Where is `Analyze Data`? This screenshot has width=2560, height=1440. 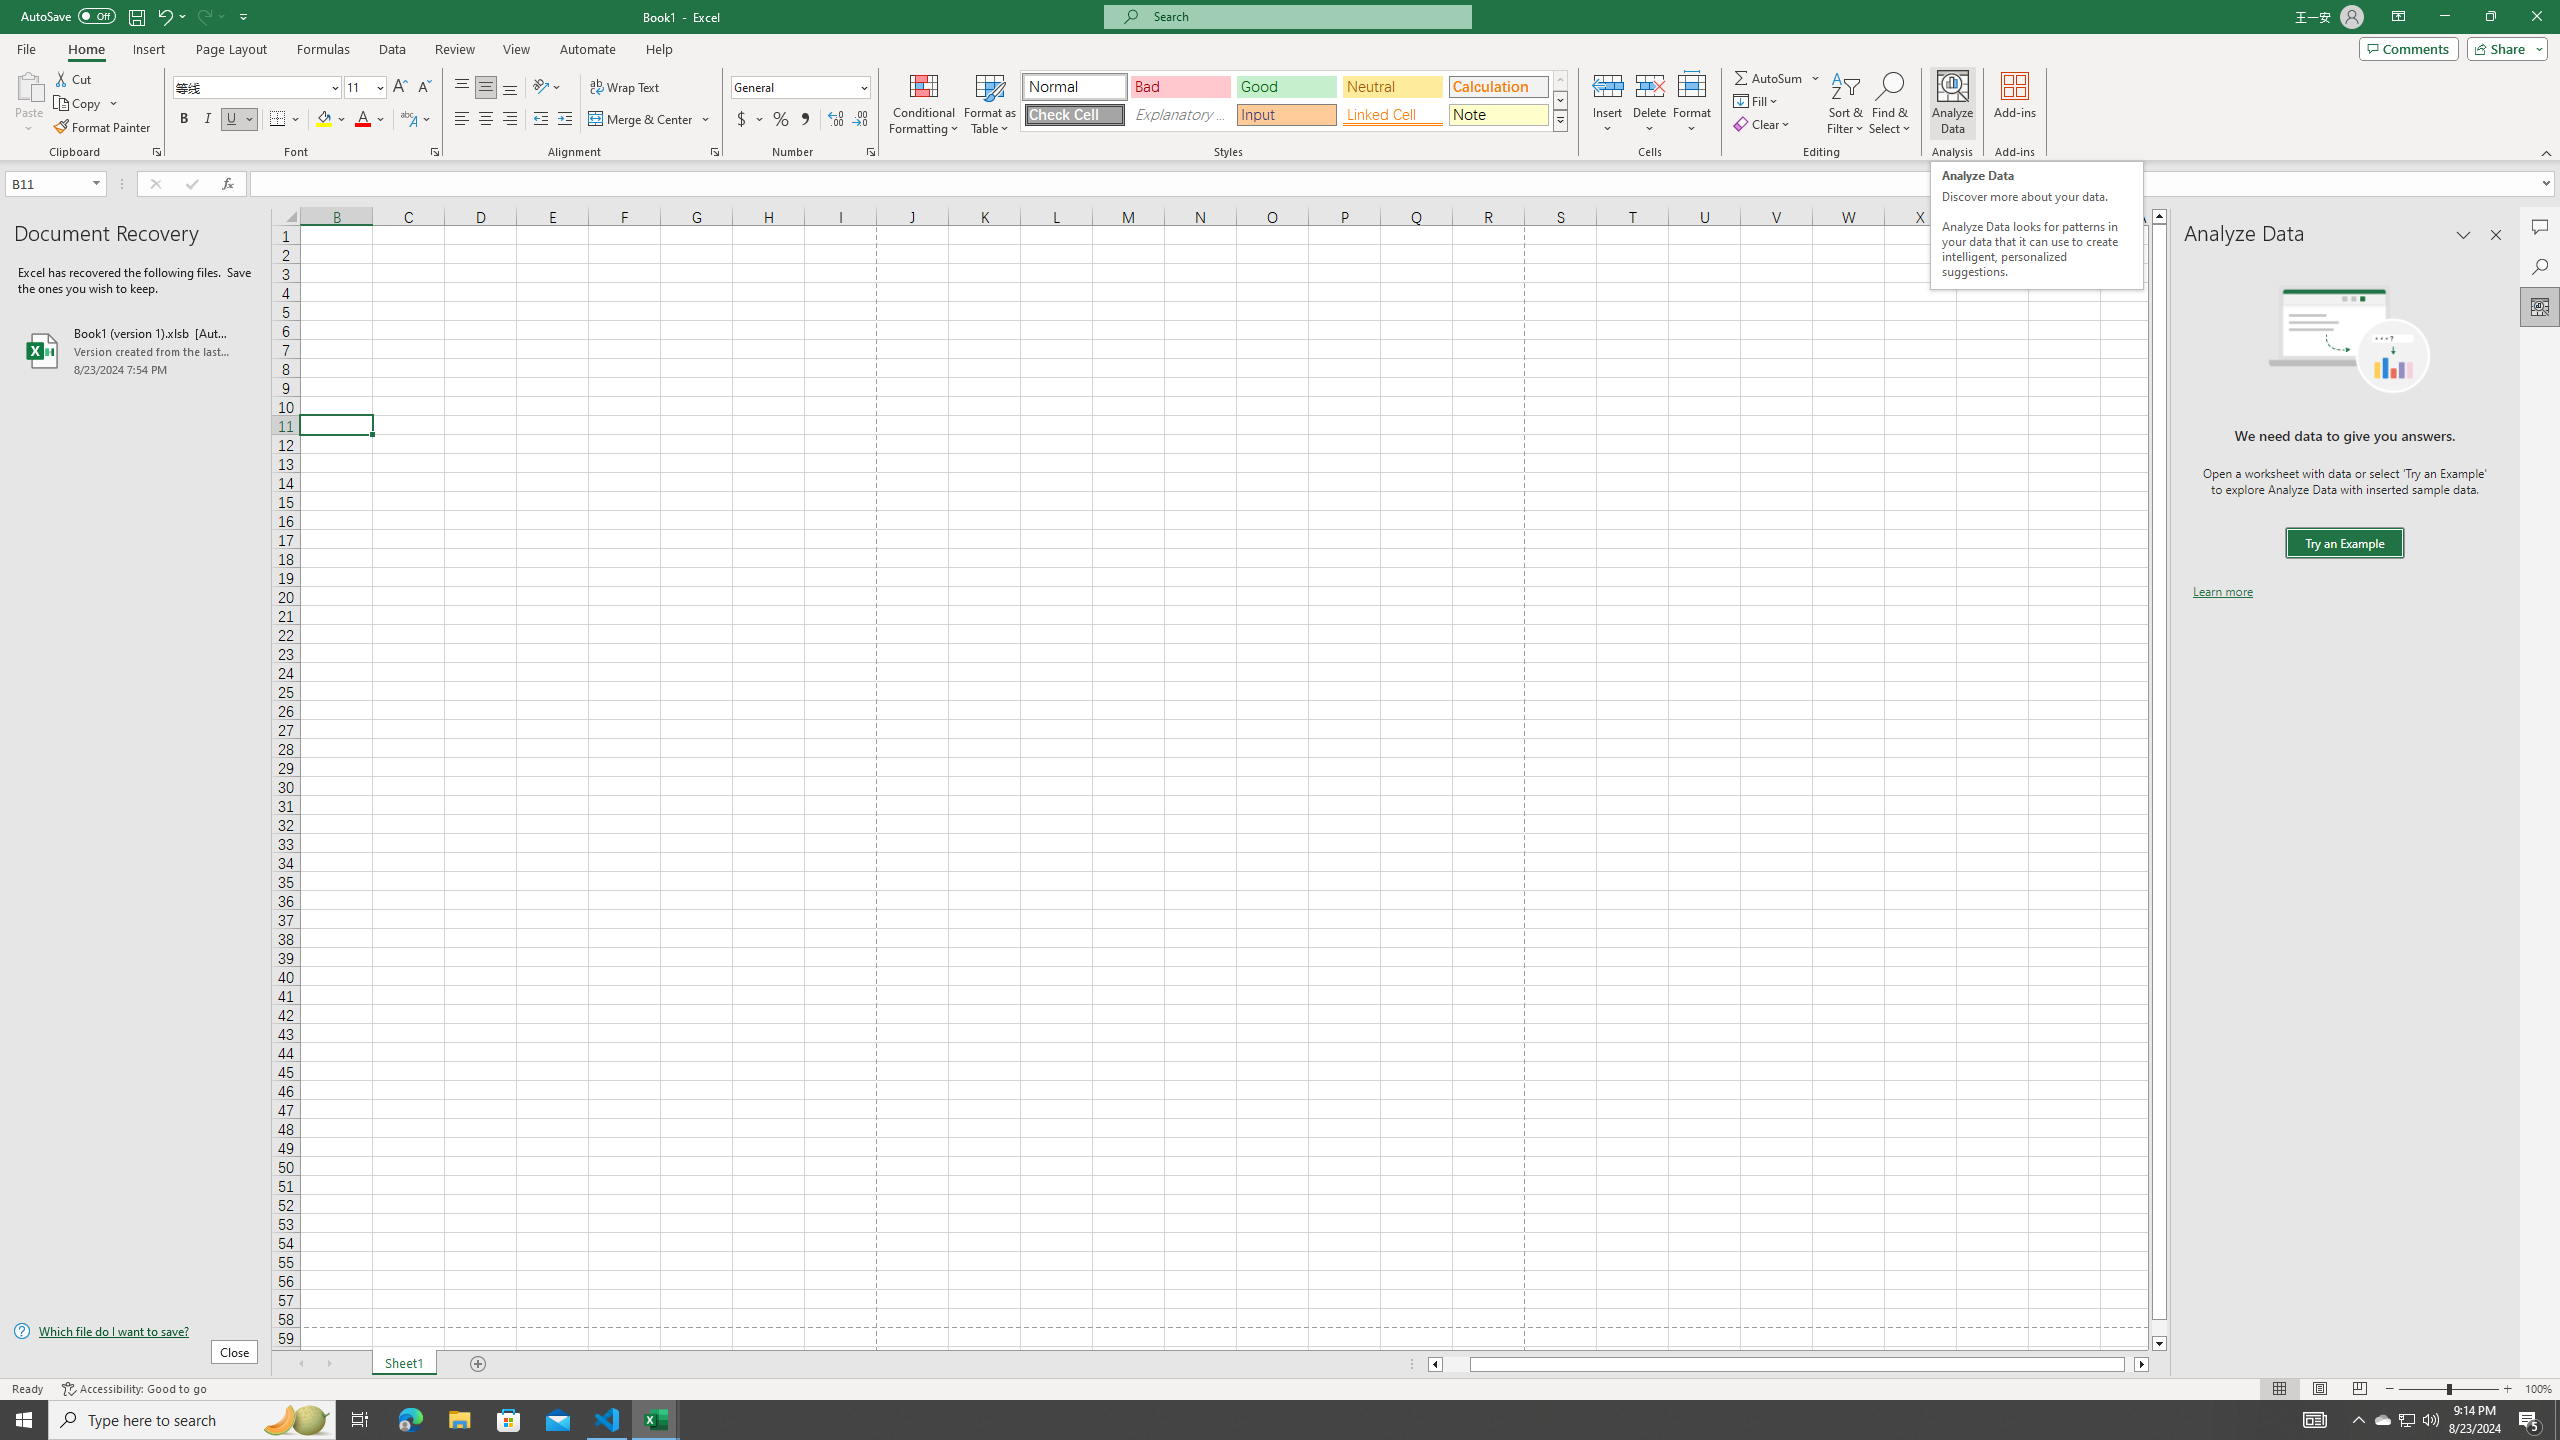
Analyze Data is located at coordinates (1953, 103).